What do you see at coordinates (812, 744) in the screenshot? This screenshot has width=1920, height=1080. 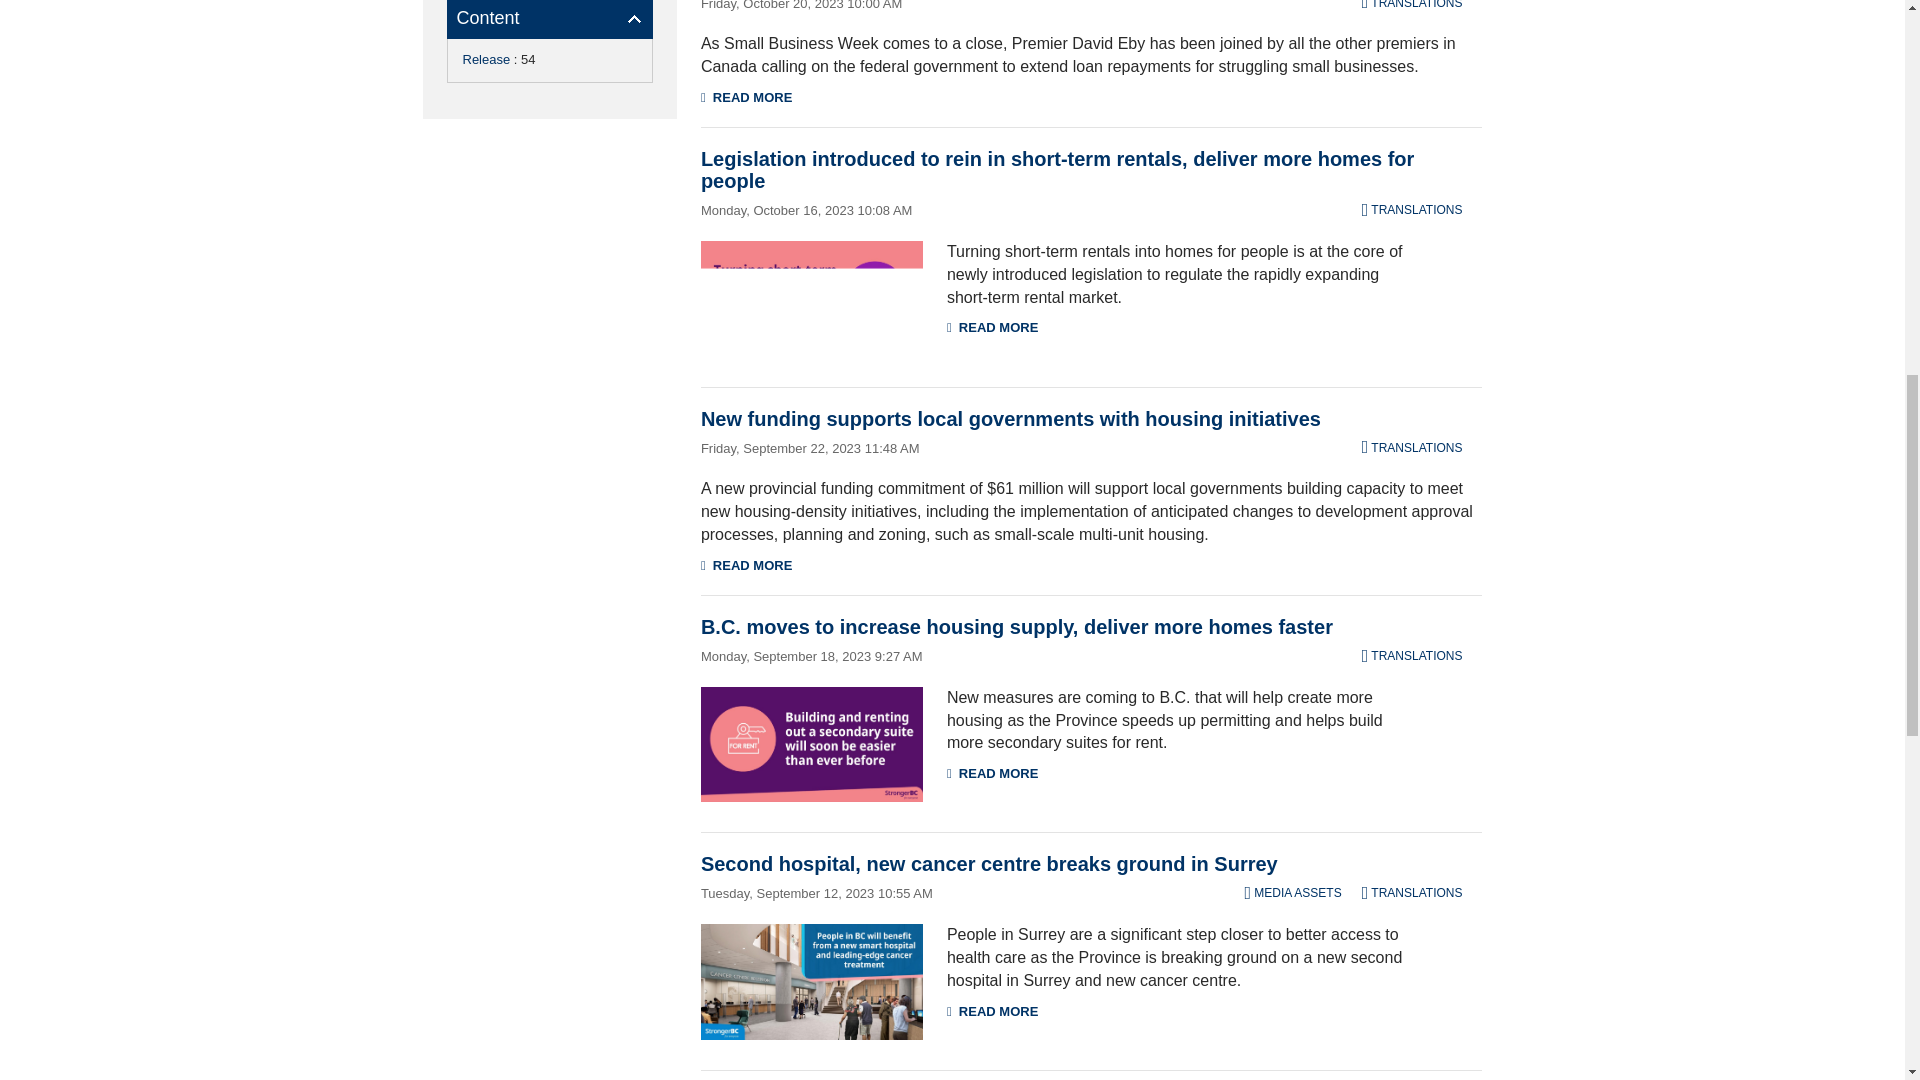 I see `Creating more homes for people` at bounding box center [812, 744].